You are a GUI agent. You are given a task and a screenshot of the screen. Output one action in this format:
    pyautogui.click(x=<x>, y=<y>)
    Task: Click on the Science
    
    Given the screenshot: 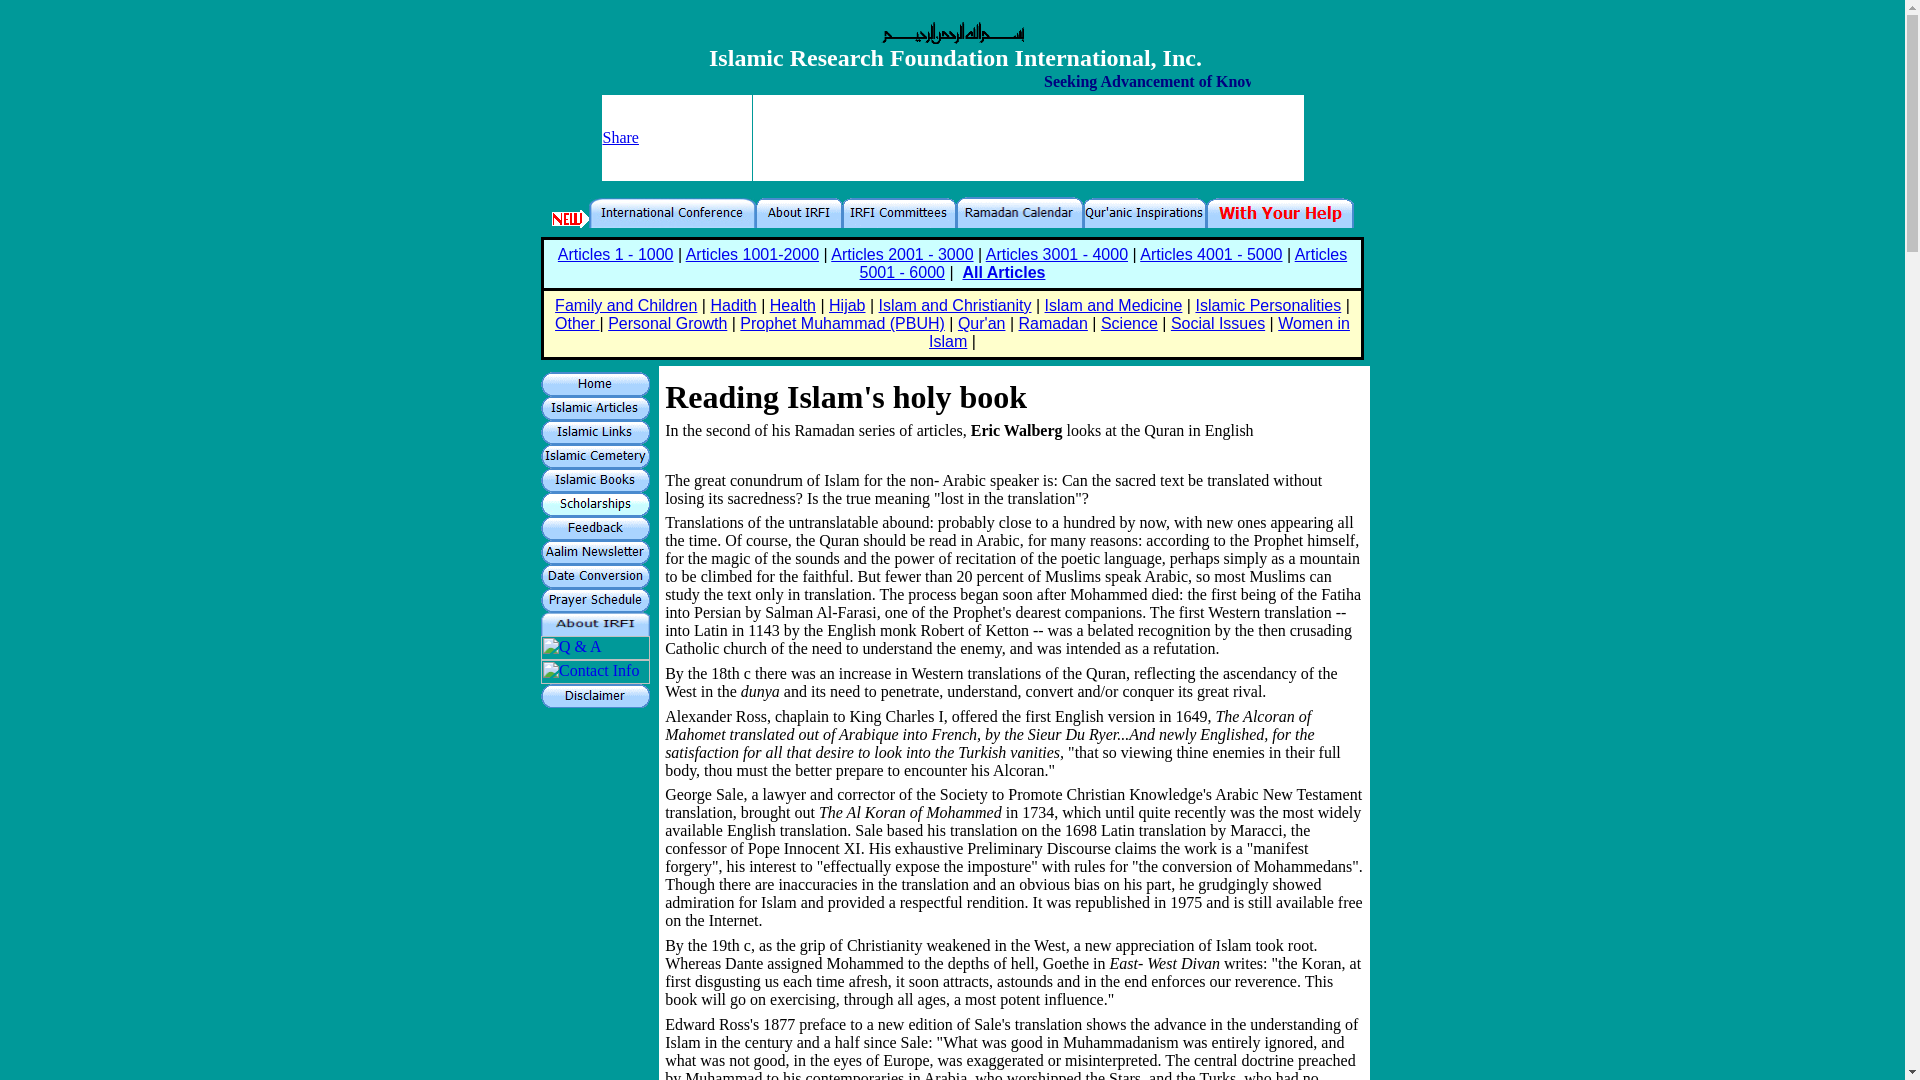 What is the action you would take?
    pyautogui.click(x=1128, y=323)
    